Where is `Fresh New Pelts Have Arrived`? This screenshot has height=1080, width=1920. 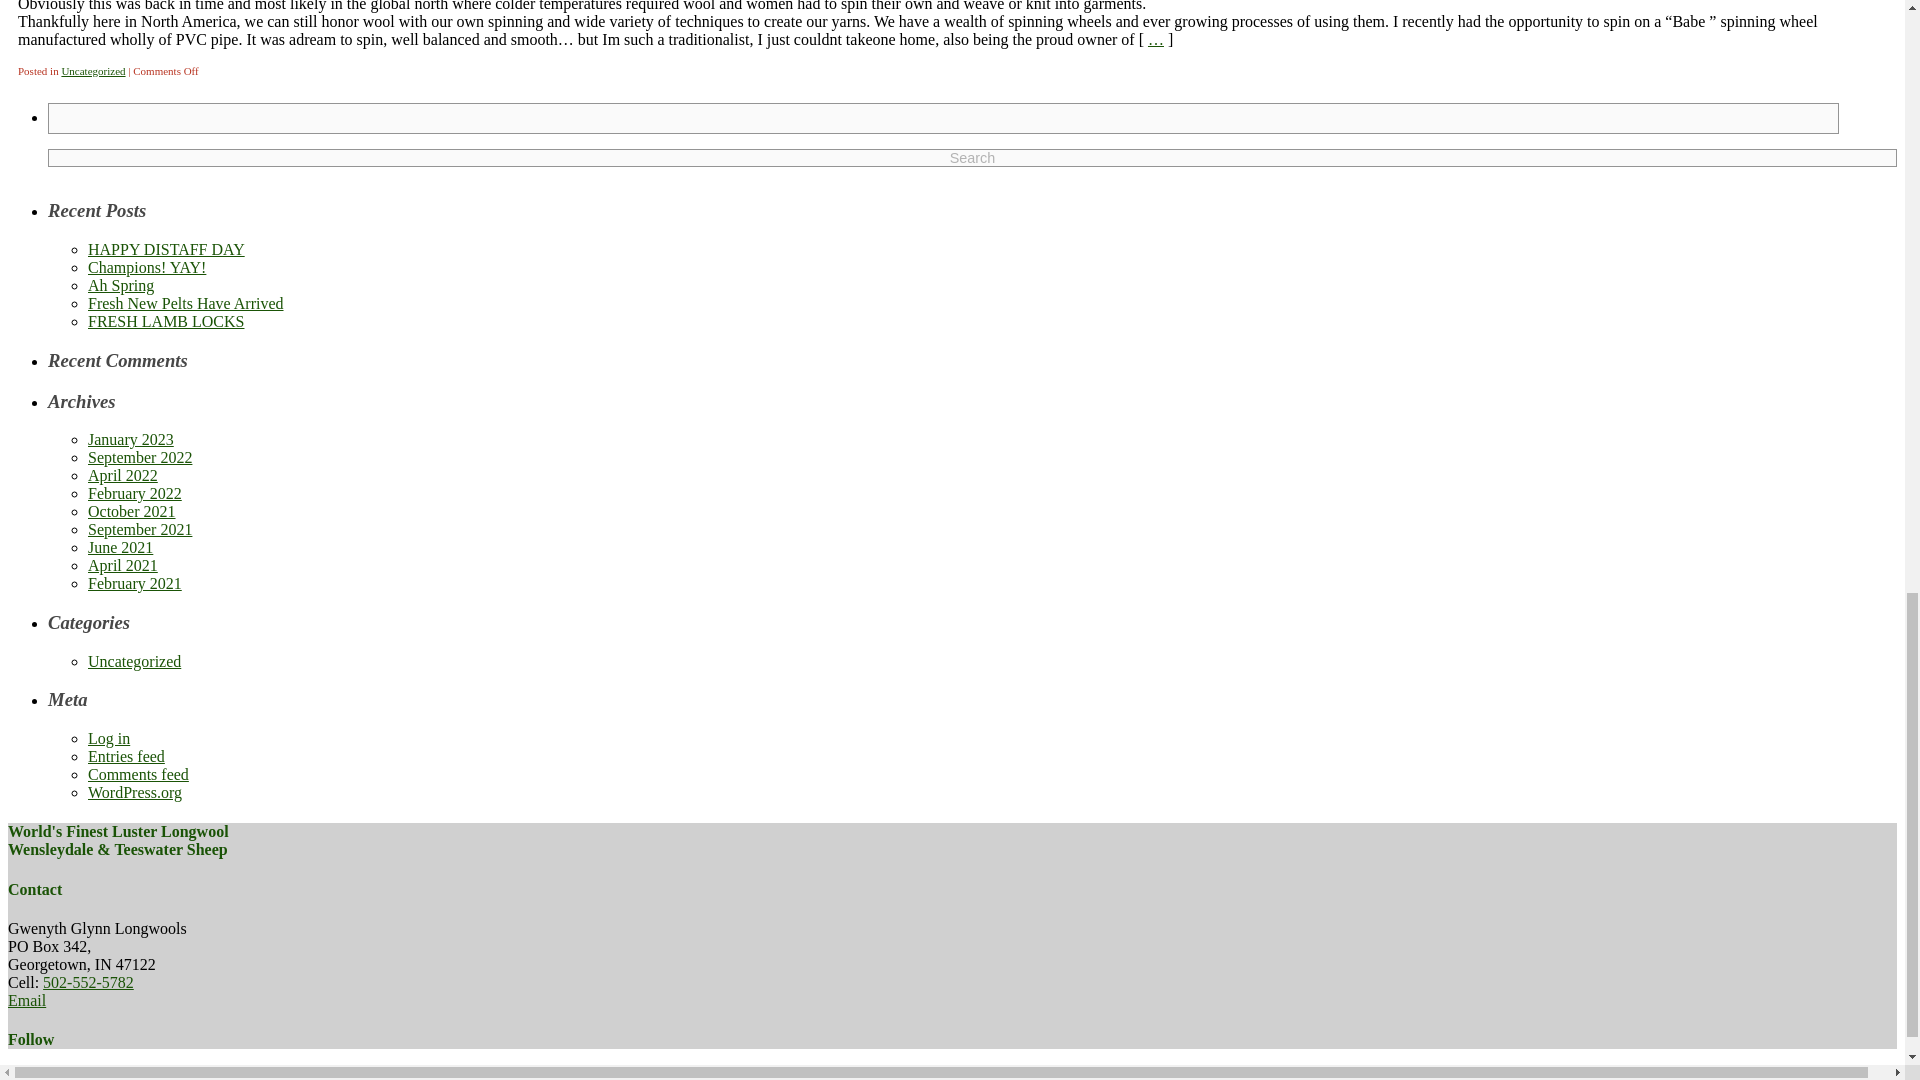 Fresh New Pelts Have Arrived is located at coordinates (186, 303).